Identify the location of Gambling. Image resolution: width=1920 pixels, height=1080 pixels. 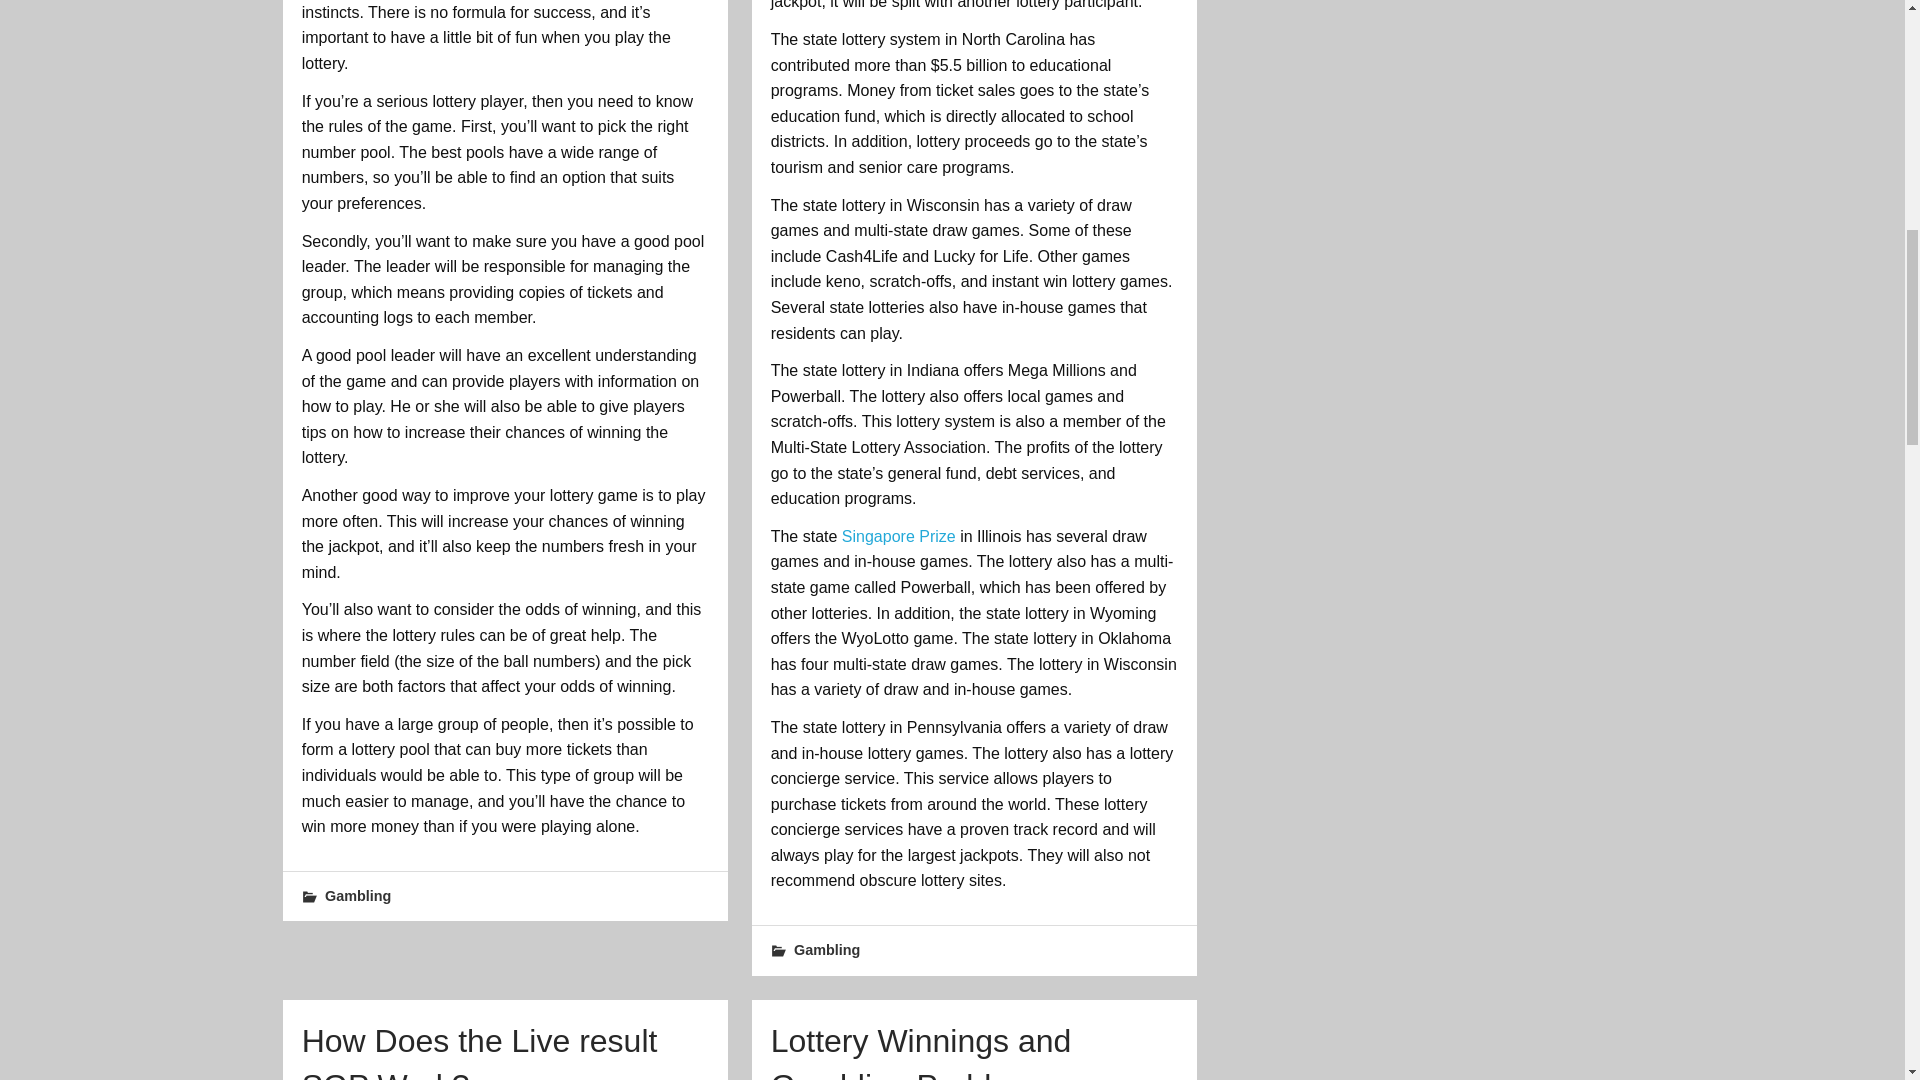
(358, 895).